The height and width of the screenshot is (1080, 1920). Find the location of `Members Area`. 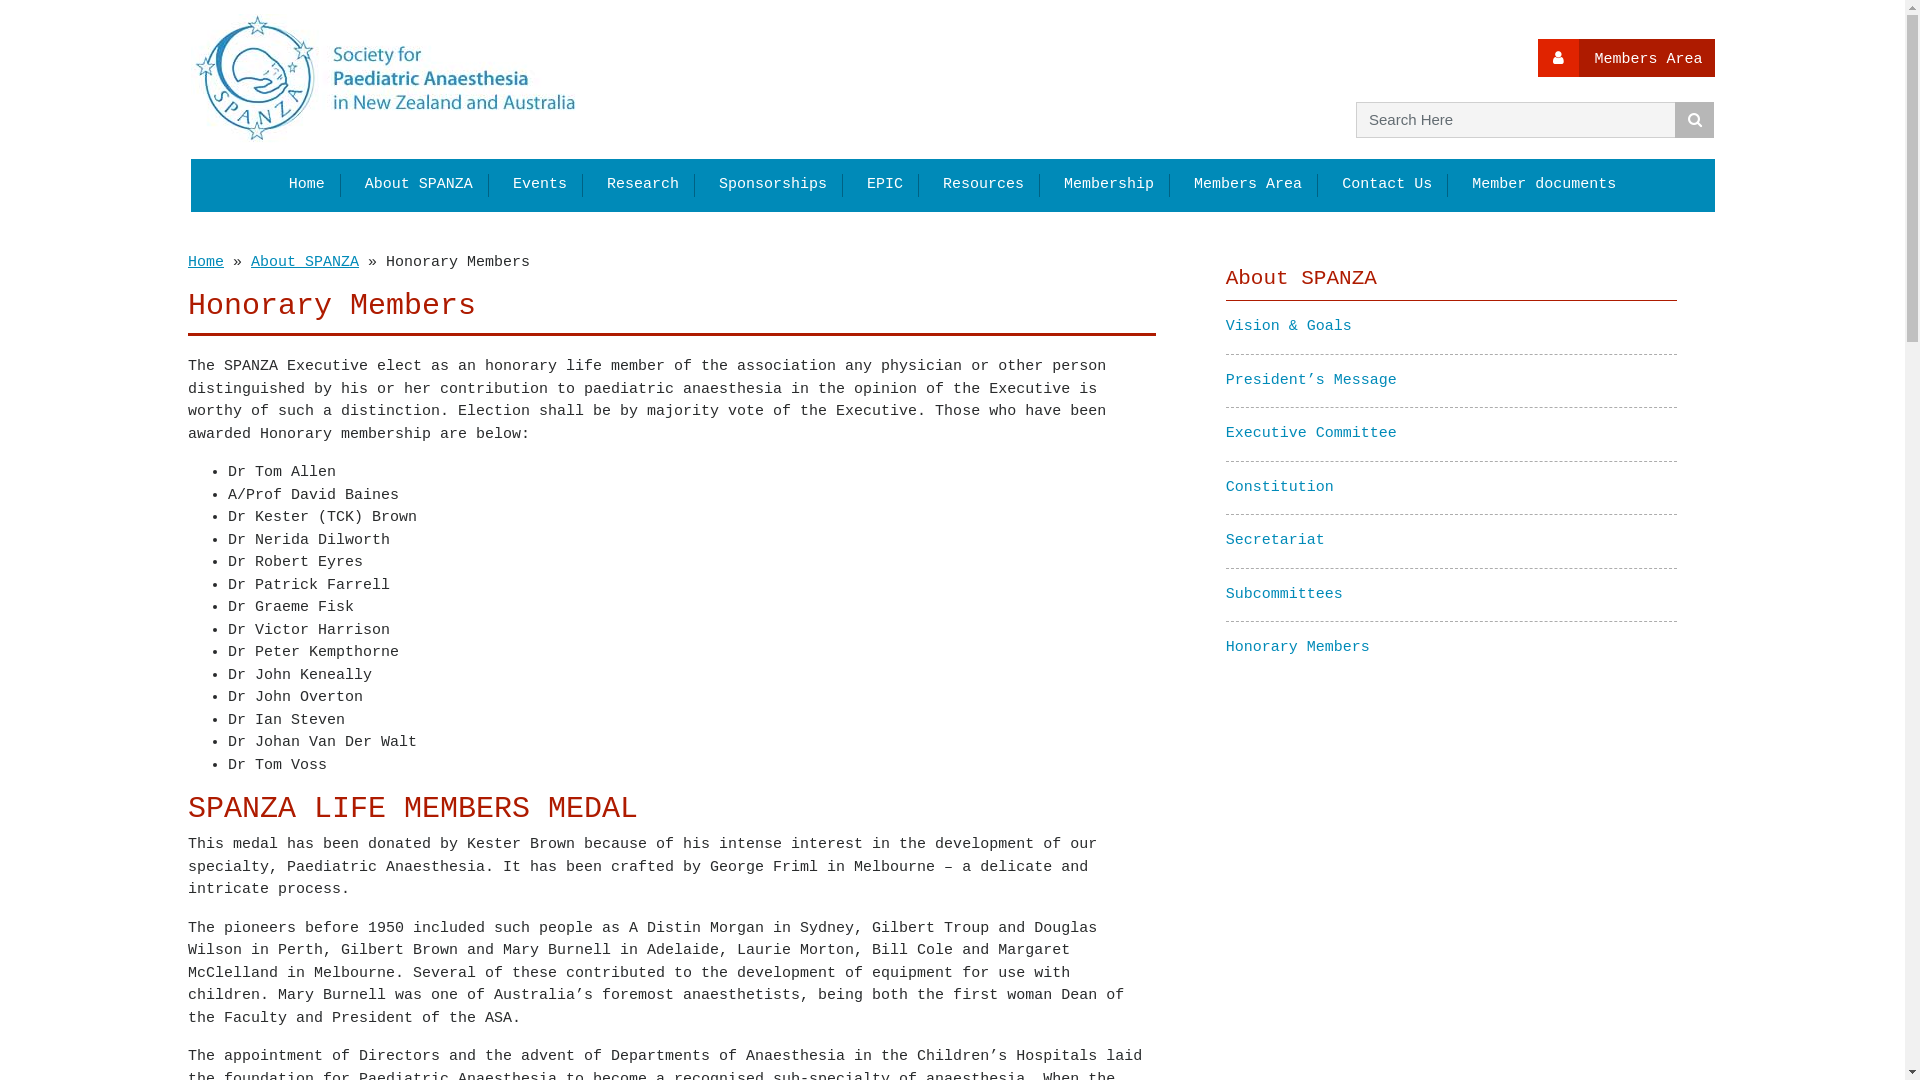

Members Area is located at coordinates (1626, 58).